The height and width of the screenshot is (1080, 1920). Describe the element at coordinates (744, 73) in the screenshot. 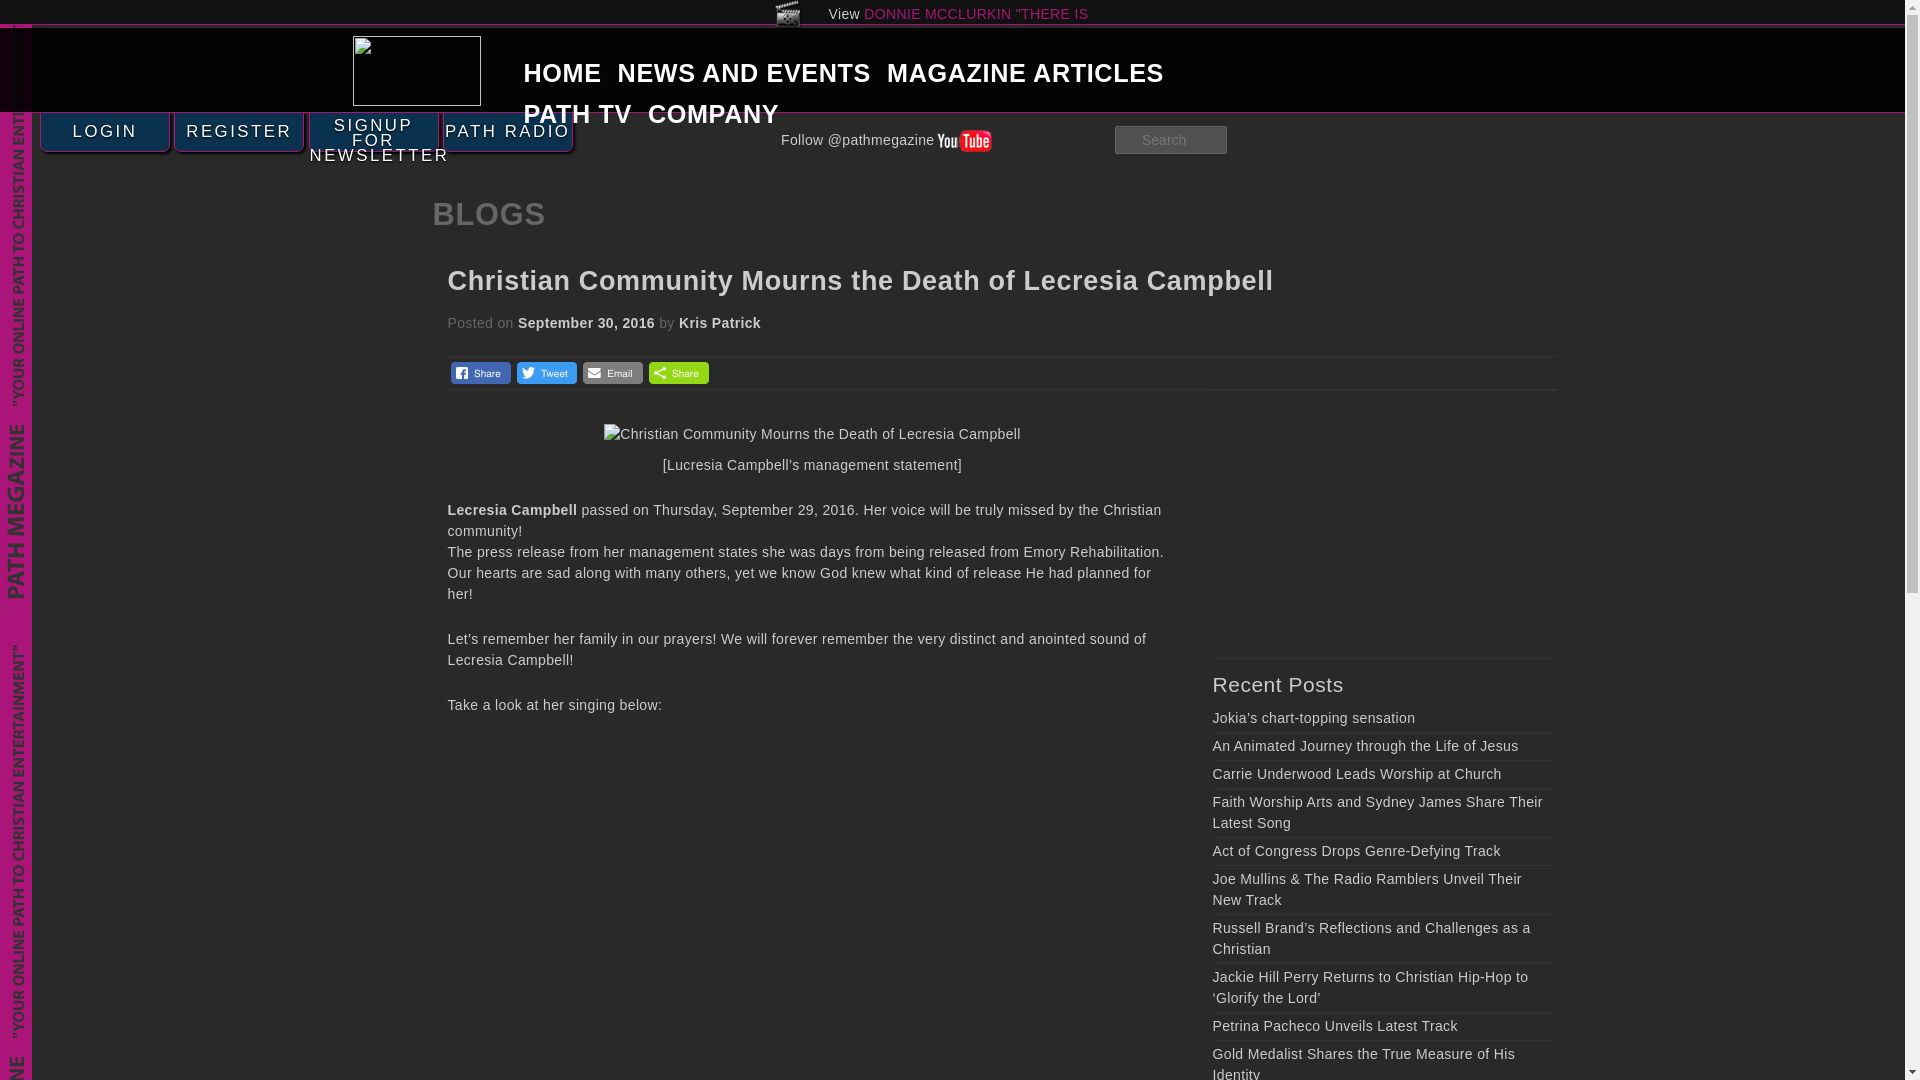

I see `NEWS AND EVENTS` at that location.